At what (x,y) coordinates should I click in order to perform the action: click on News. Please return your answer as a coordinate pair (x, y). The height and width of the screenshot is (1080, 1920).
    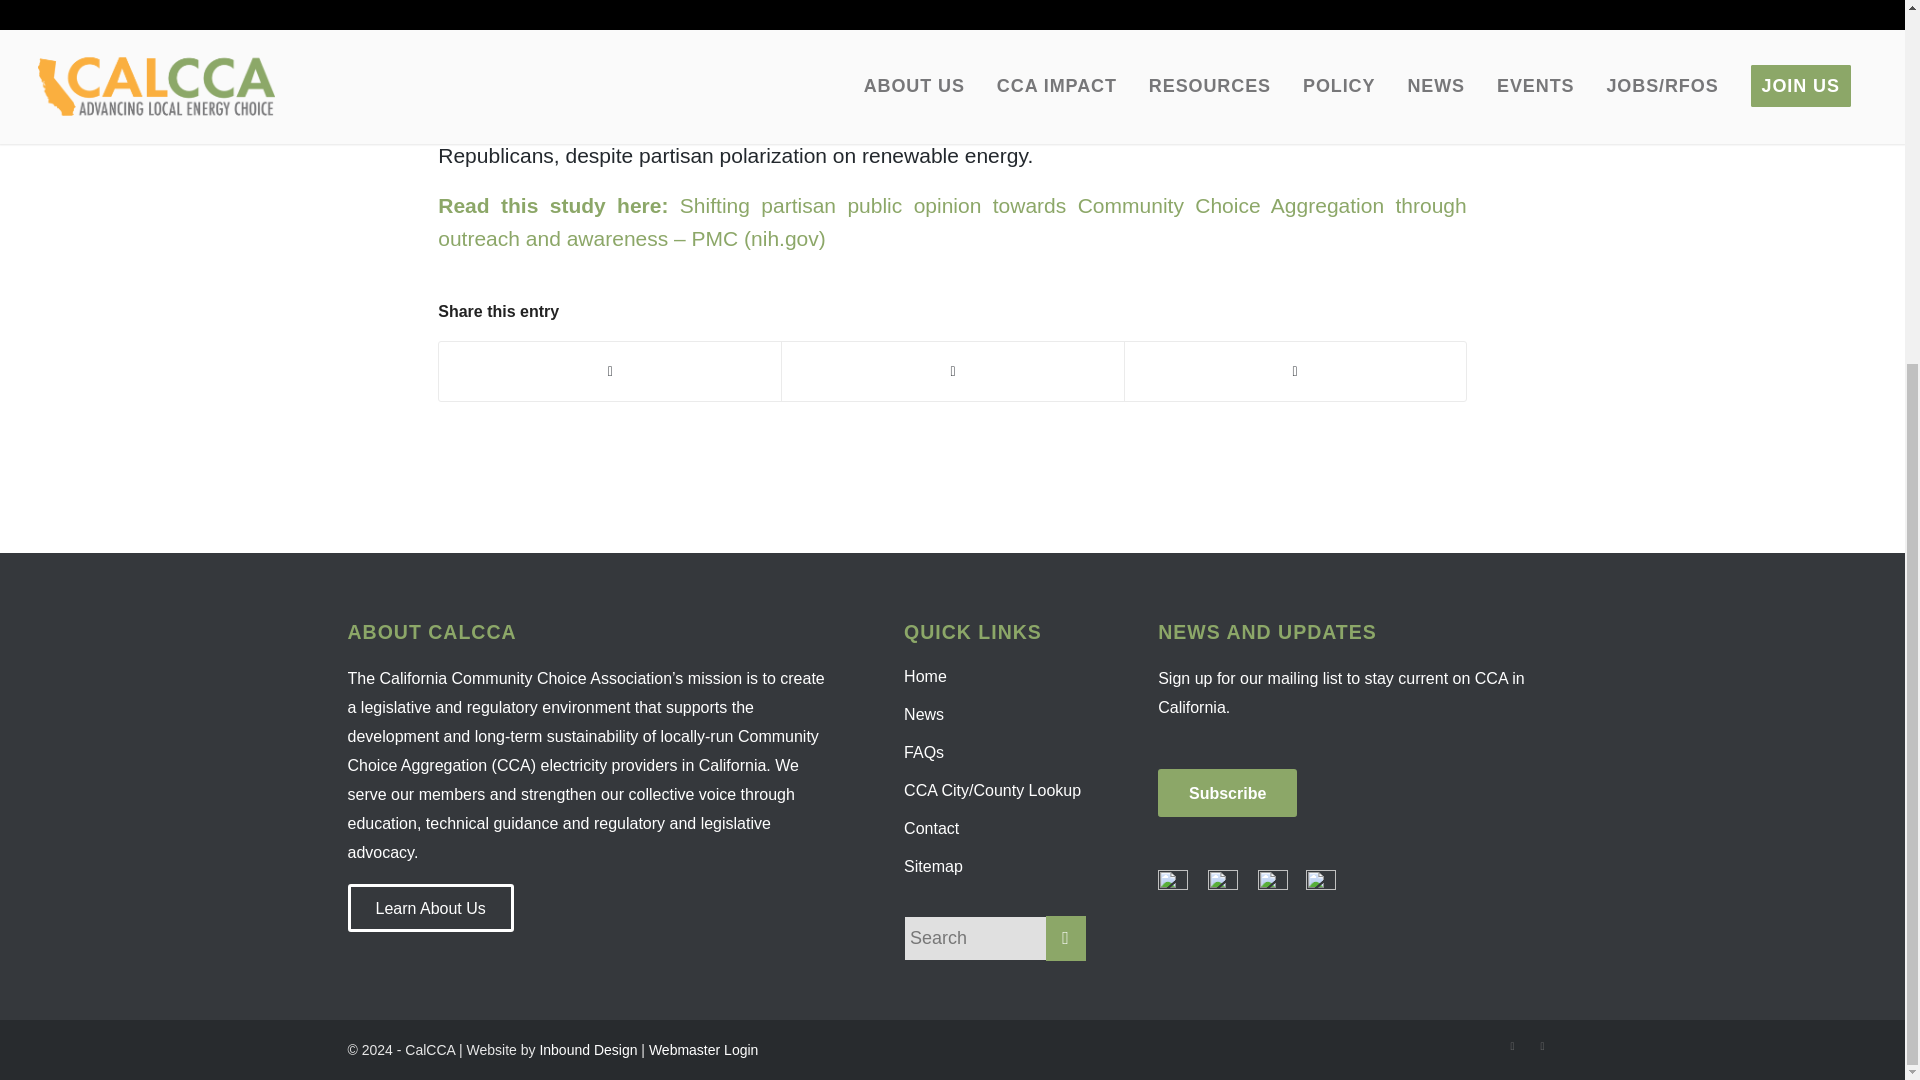
    Looking at the image, I should click on (995, 714).